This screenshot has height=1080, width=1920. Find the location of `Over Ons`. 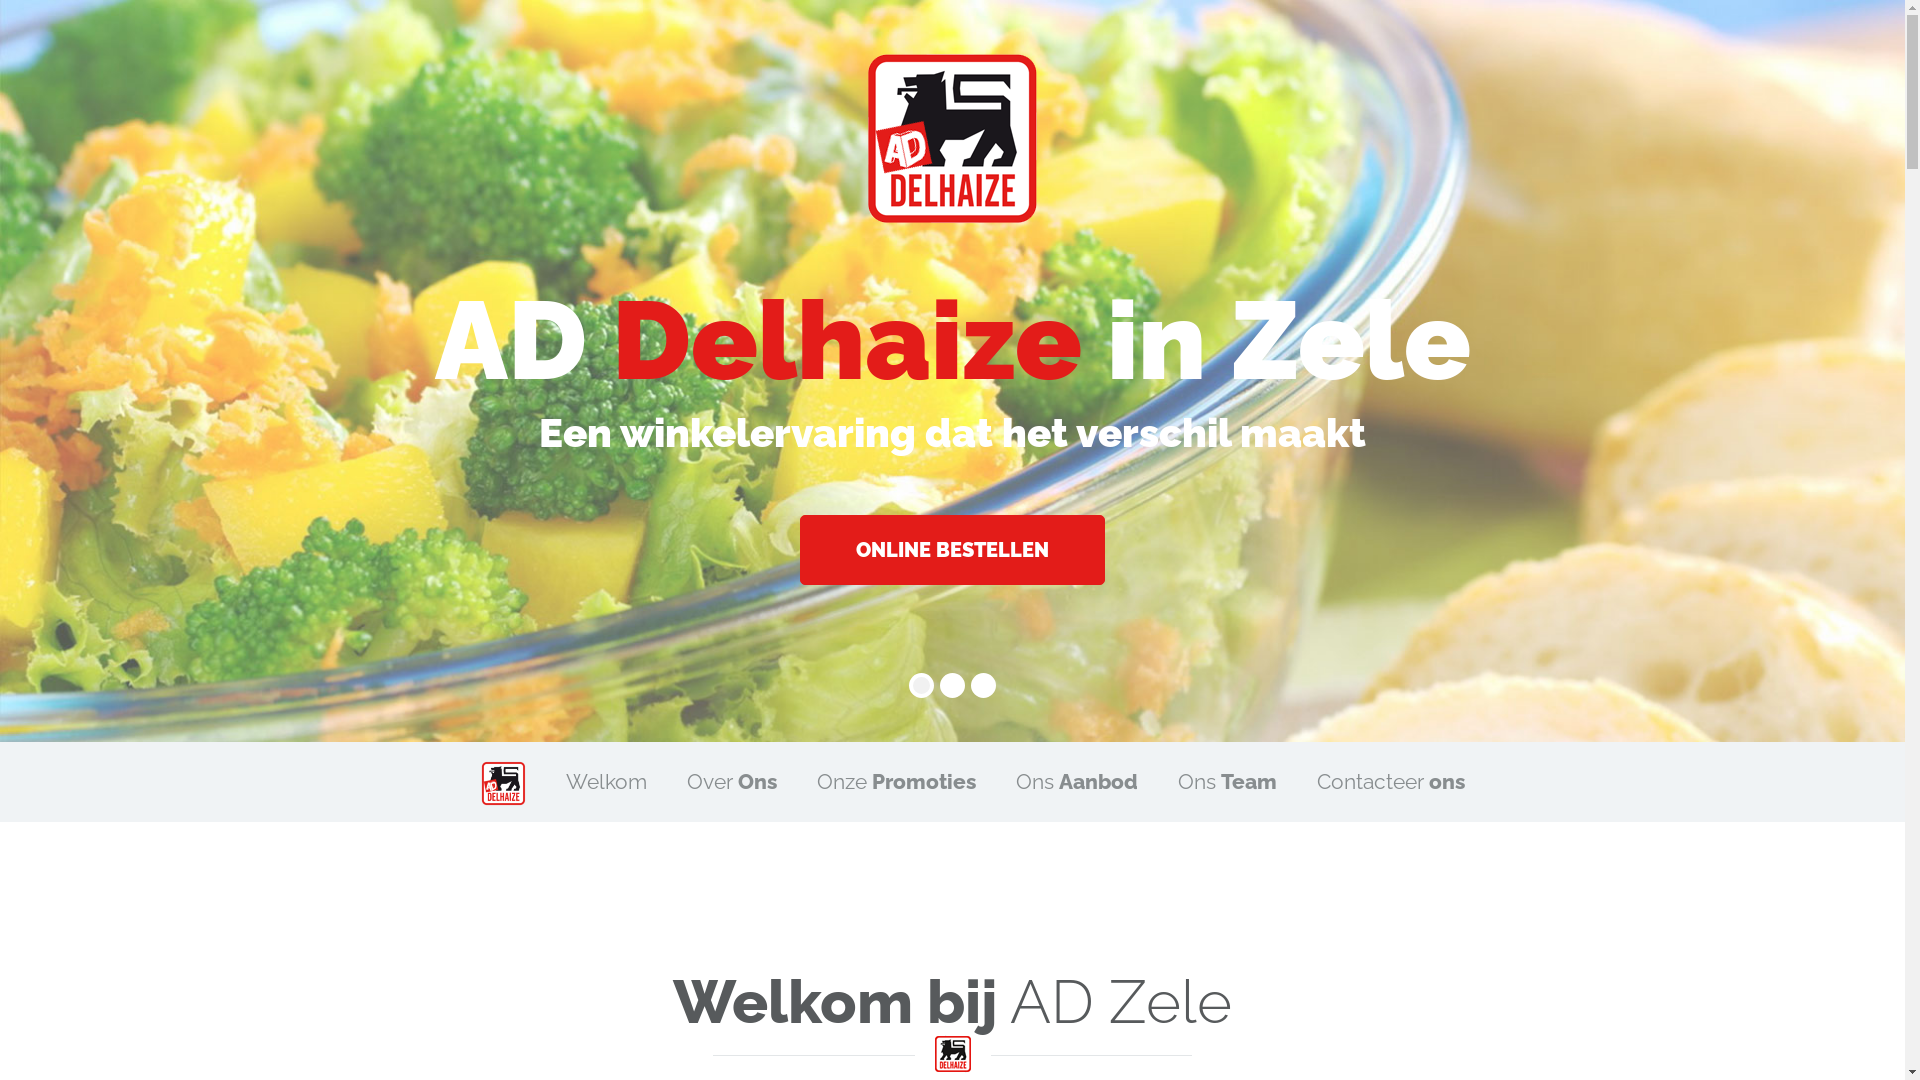

Over Ons is located at coordinates (731, 782).